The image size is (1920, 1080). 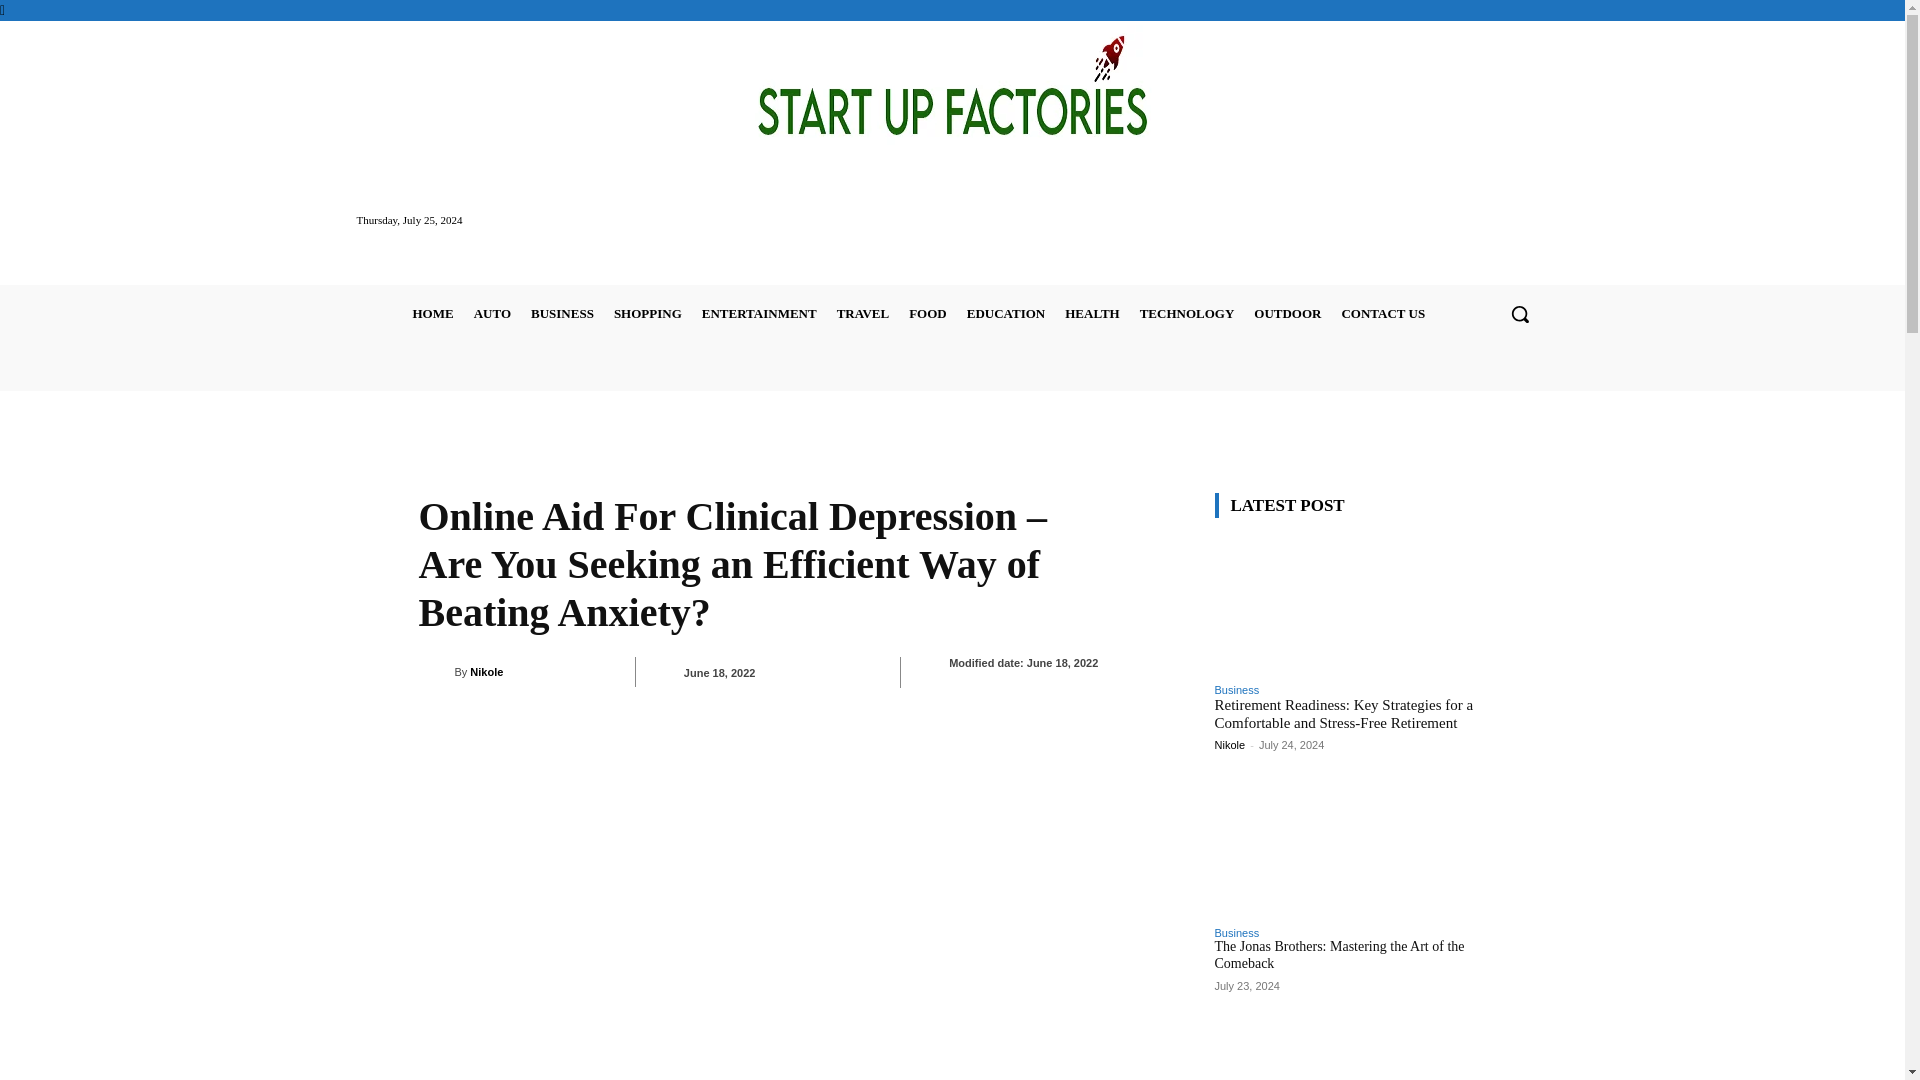 What do you see at coordinates (927, 314) in the screenshot?
I see `FOOD` at bounding box center [927, 314].